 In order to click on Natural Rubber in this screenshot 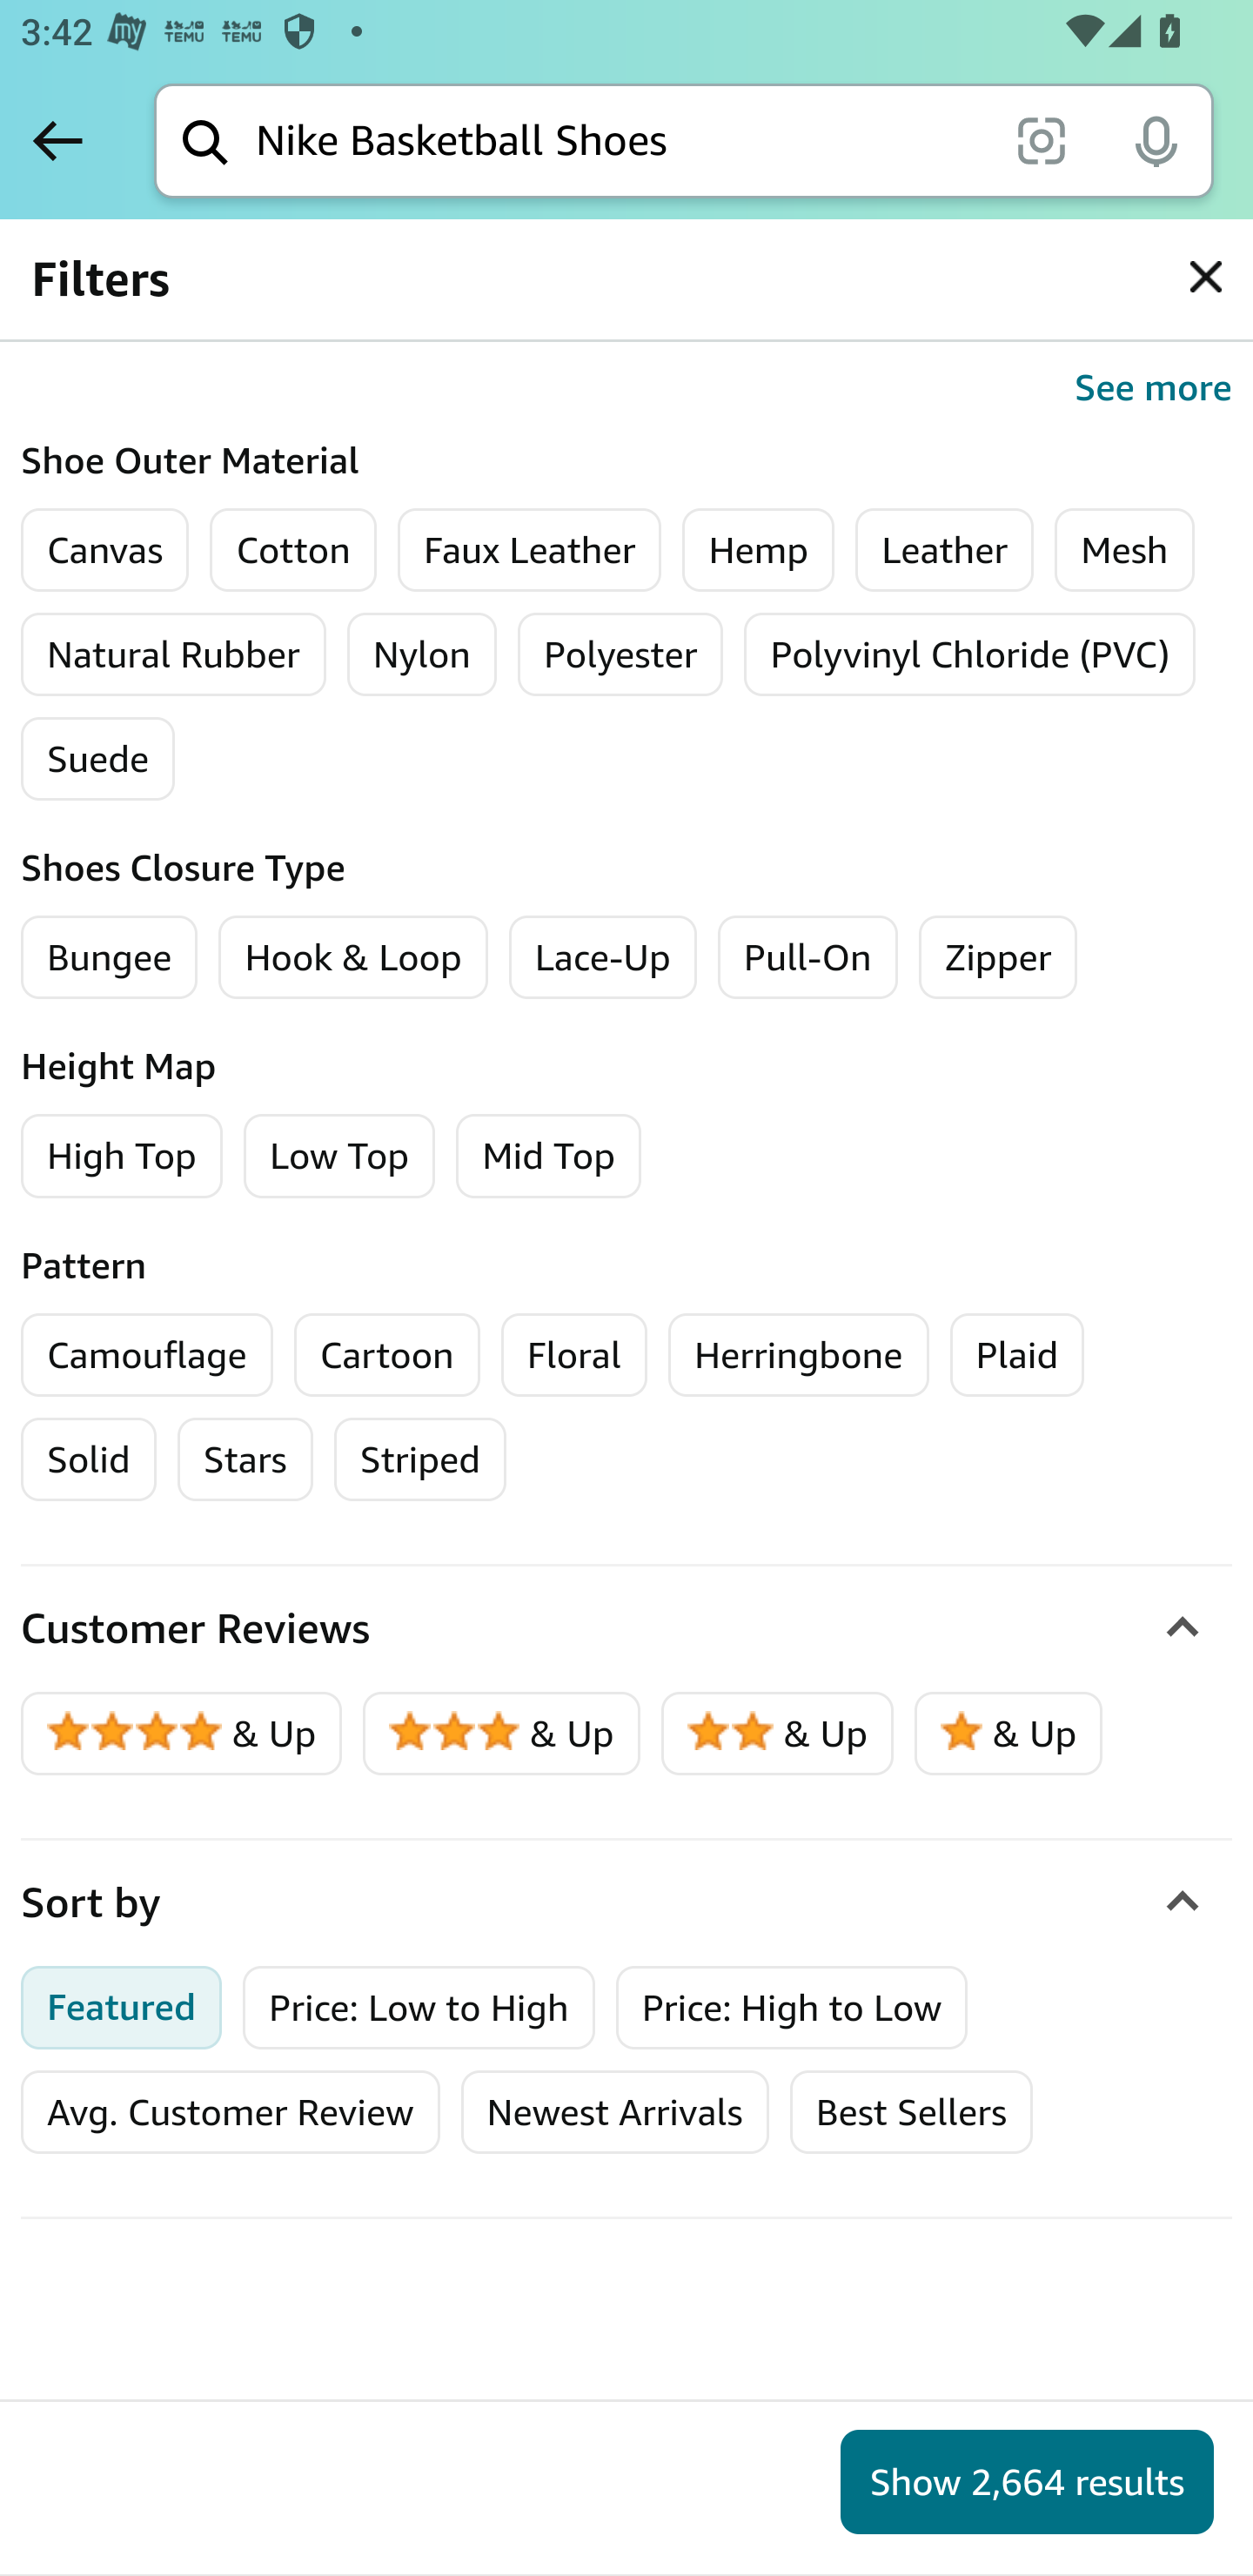, I will do `click(173, 654)`.